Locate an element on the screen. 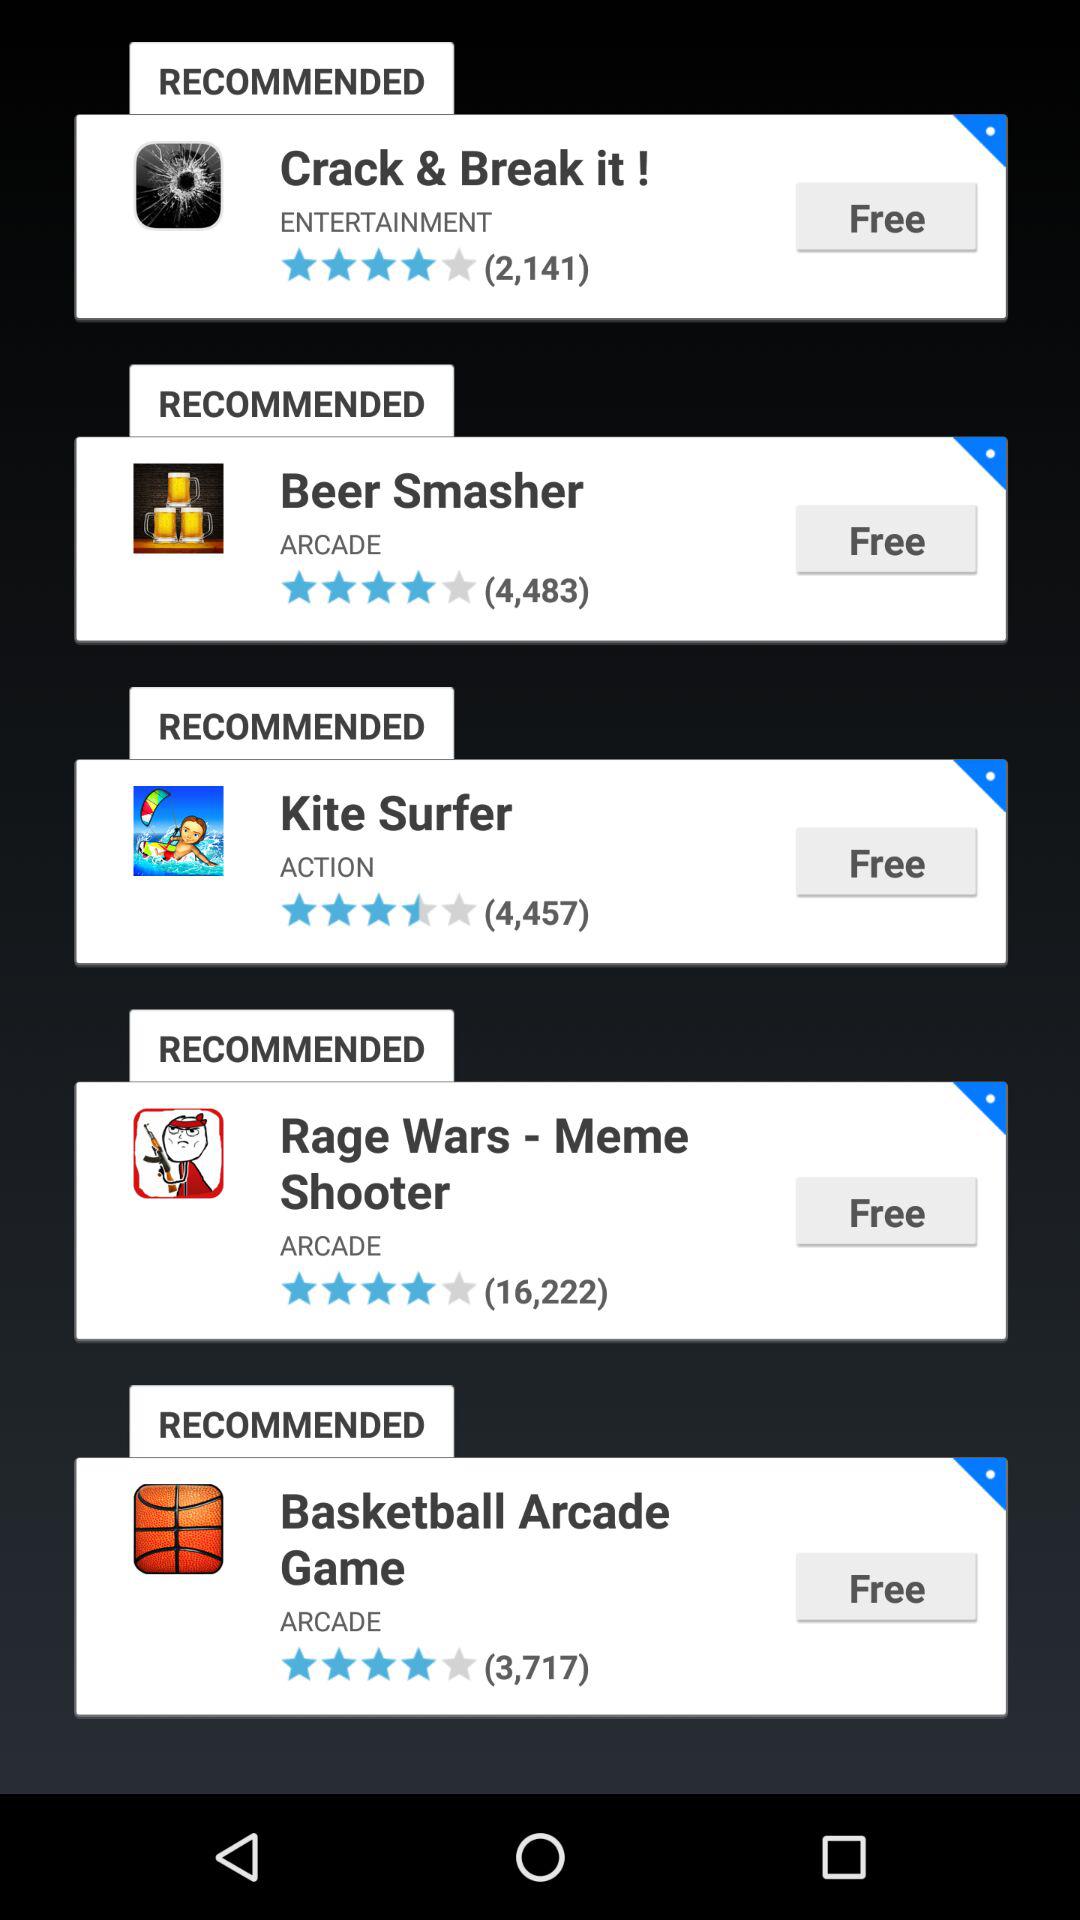 The width and height of the screenshot is (1080, 1920). select item to the right of rage wars meme is located at coordinates (979, 1108).